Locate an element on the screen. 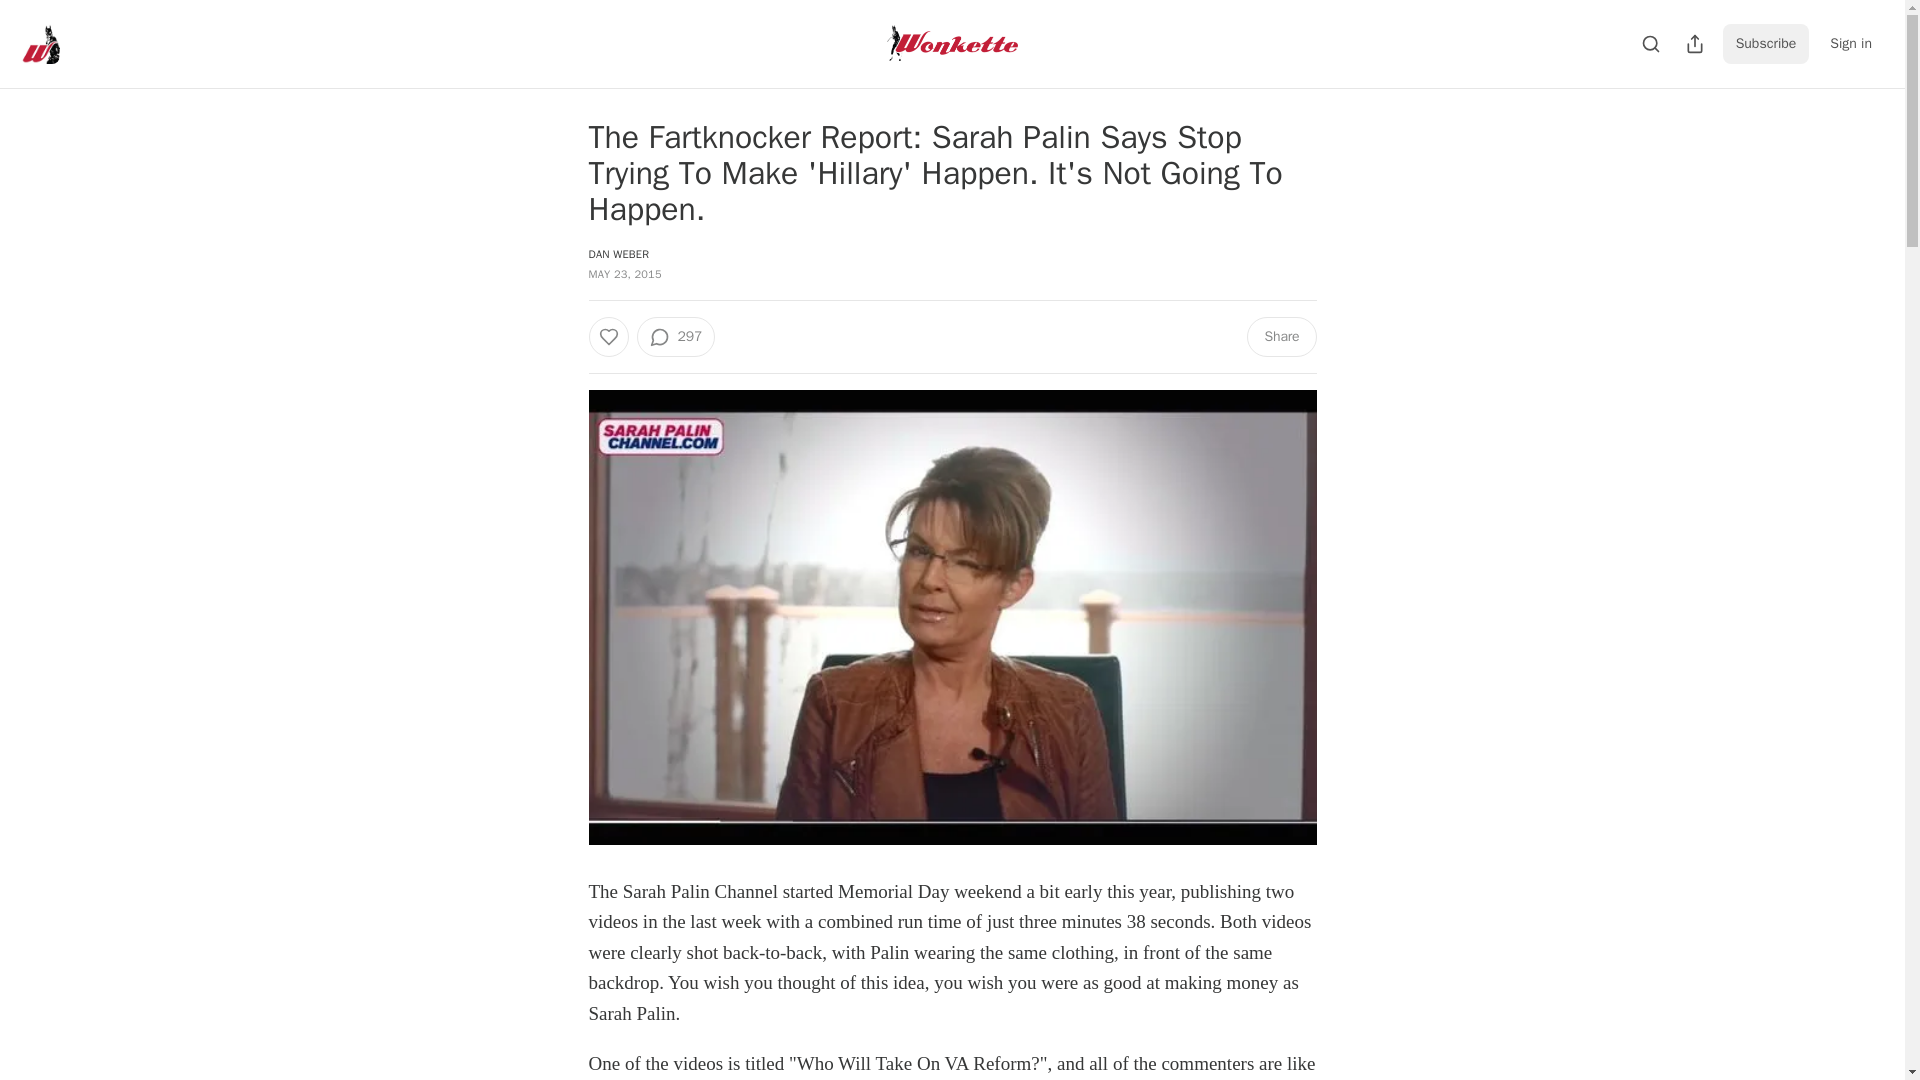 Image resolution: width=1920 pixels, height=1080 pixels. 297 is located at coordinates (674, 337).